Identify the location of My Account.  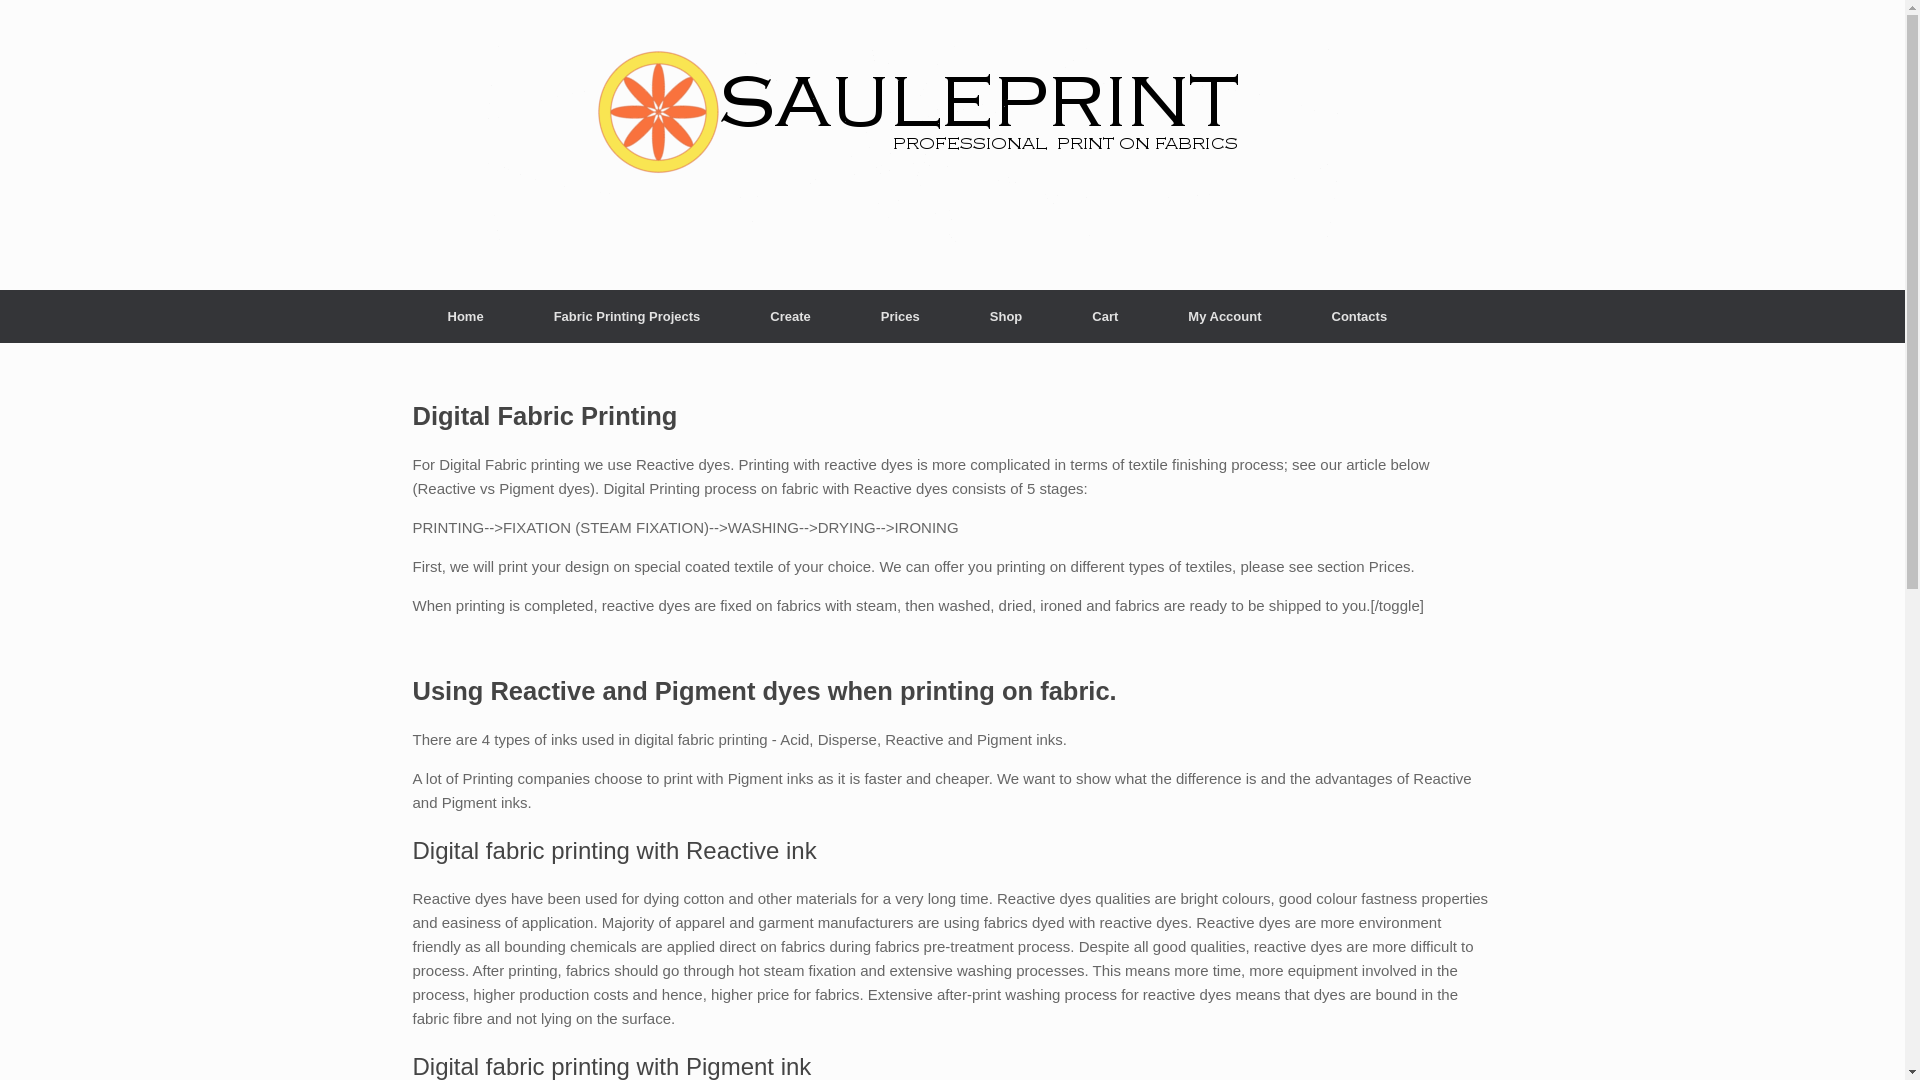
(1224, 316).